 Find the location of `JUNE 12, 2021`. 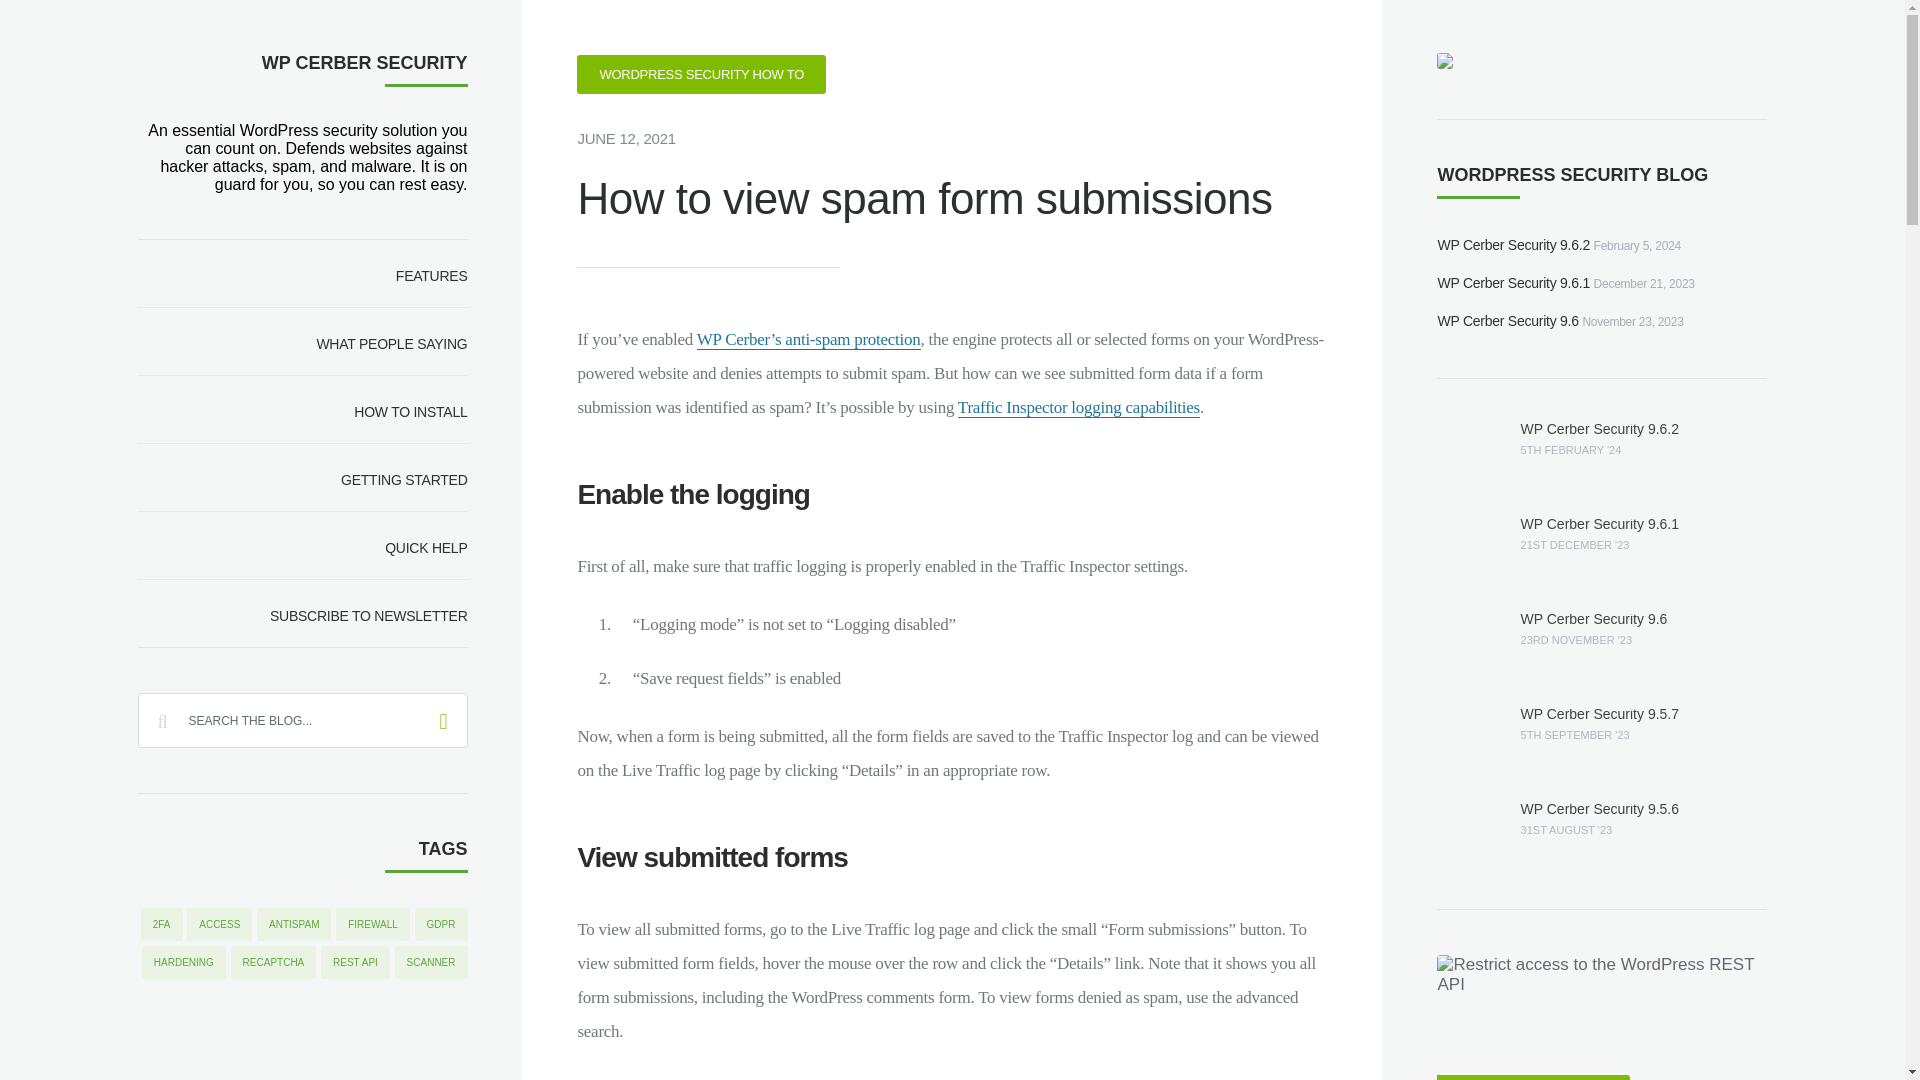

JUNE 12, 2021 is located at coordinates (626, 138).